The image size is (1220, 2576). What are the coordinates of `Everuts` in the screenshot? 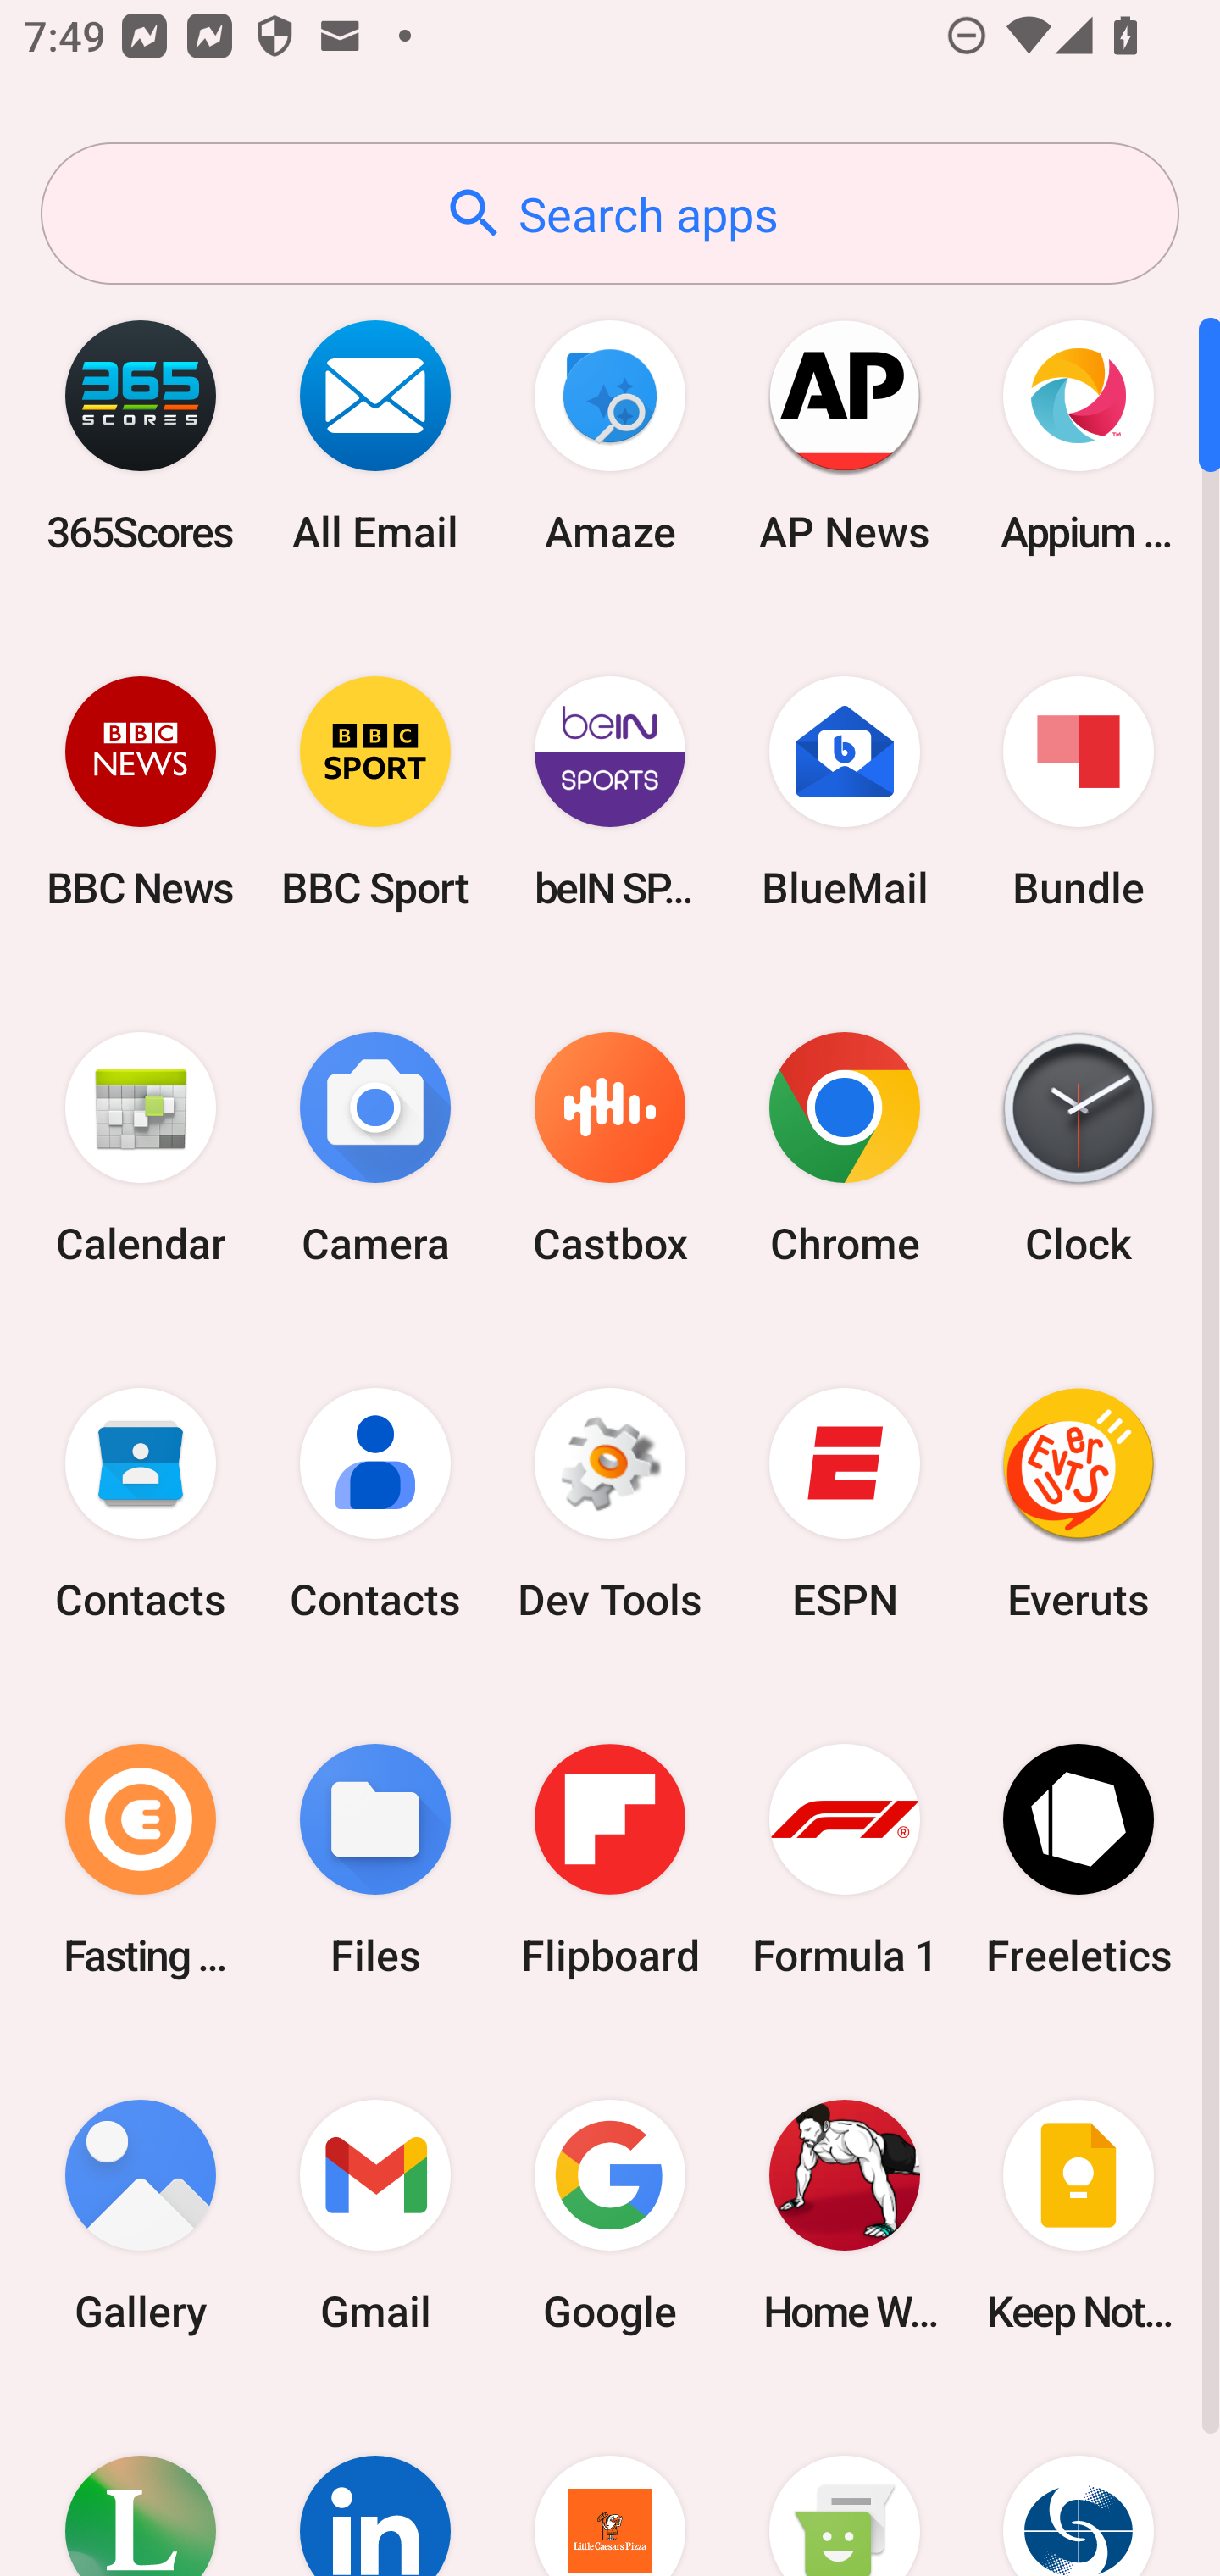 It's located at (1079, 1504).